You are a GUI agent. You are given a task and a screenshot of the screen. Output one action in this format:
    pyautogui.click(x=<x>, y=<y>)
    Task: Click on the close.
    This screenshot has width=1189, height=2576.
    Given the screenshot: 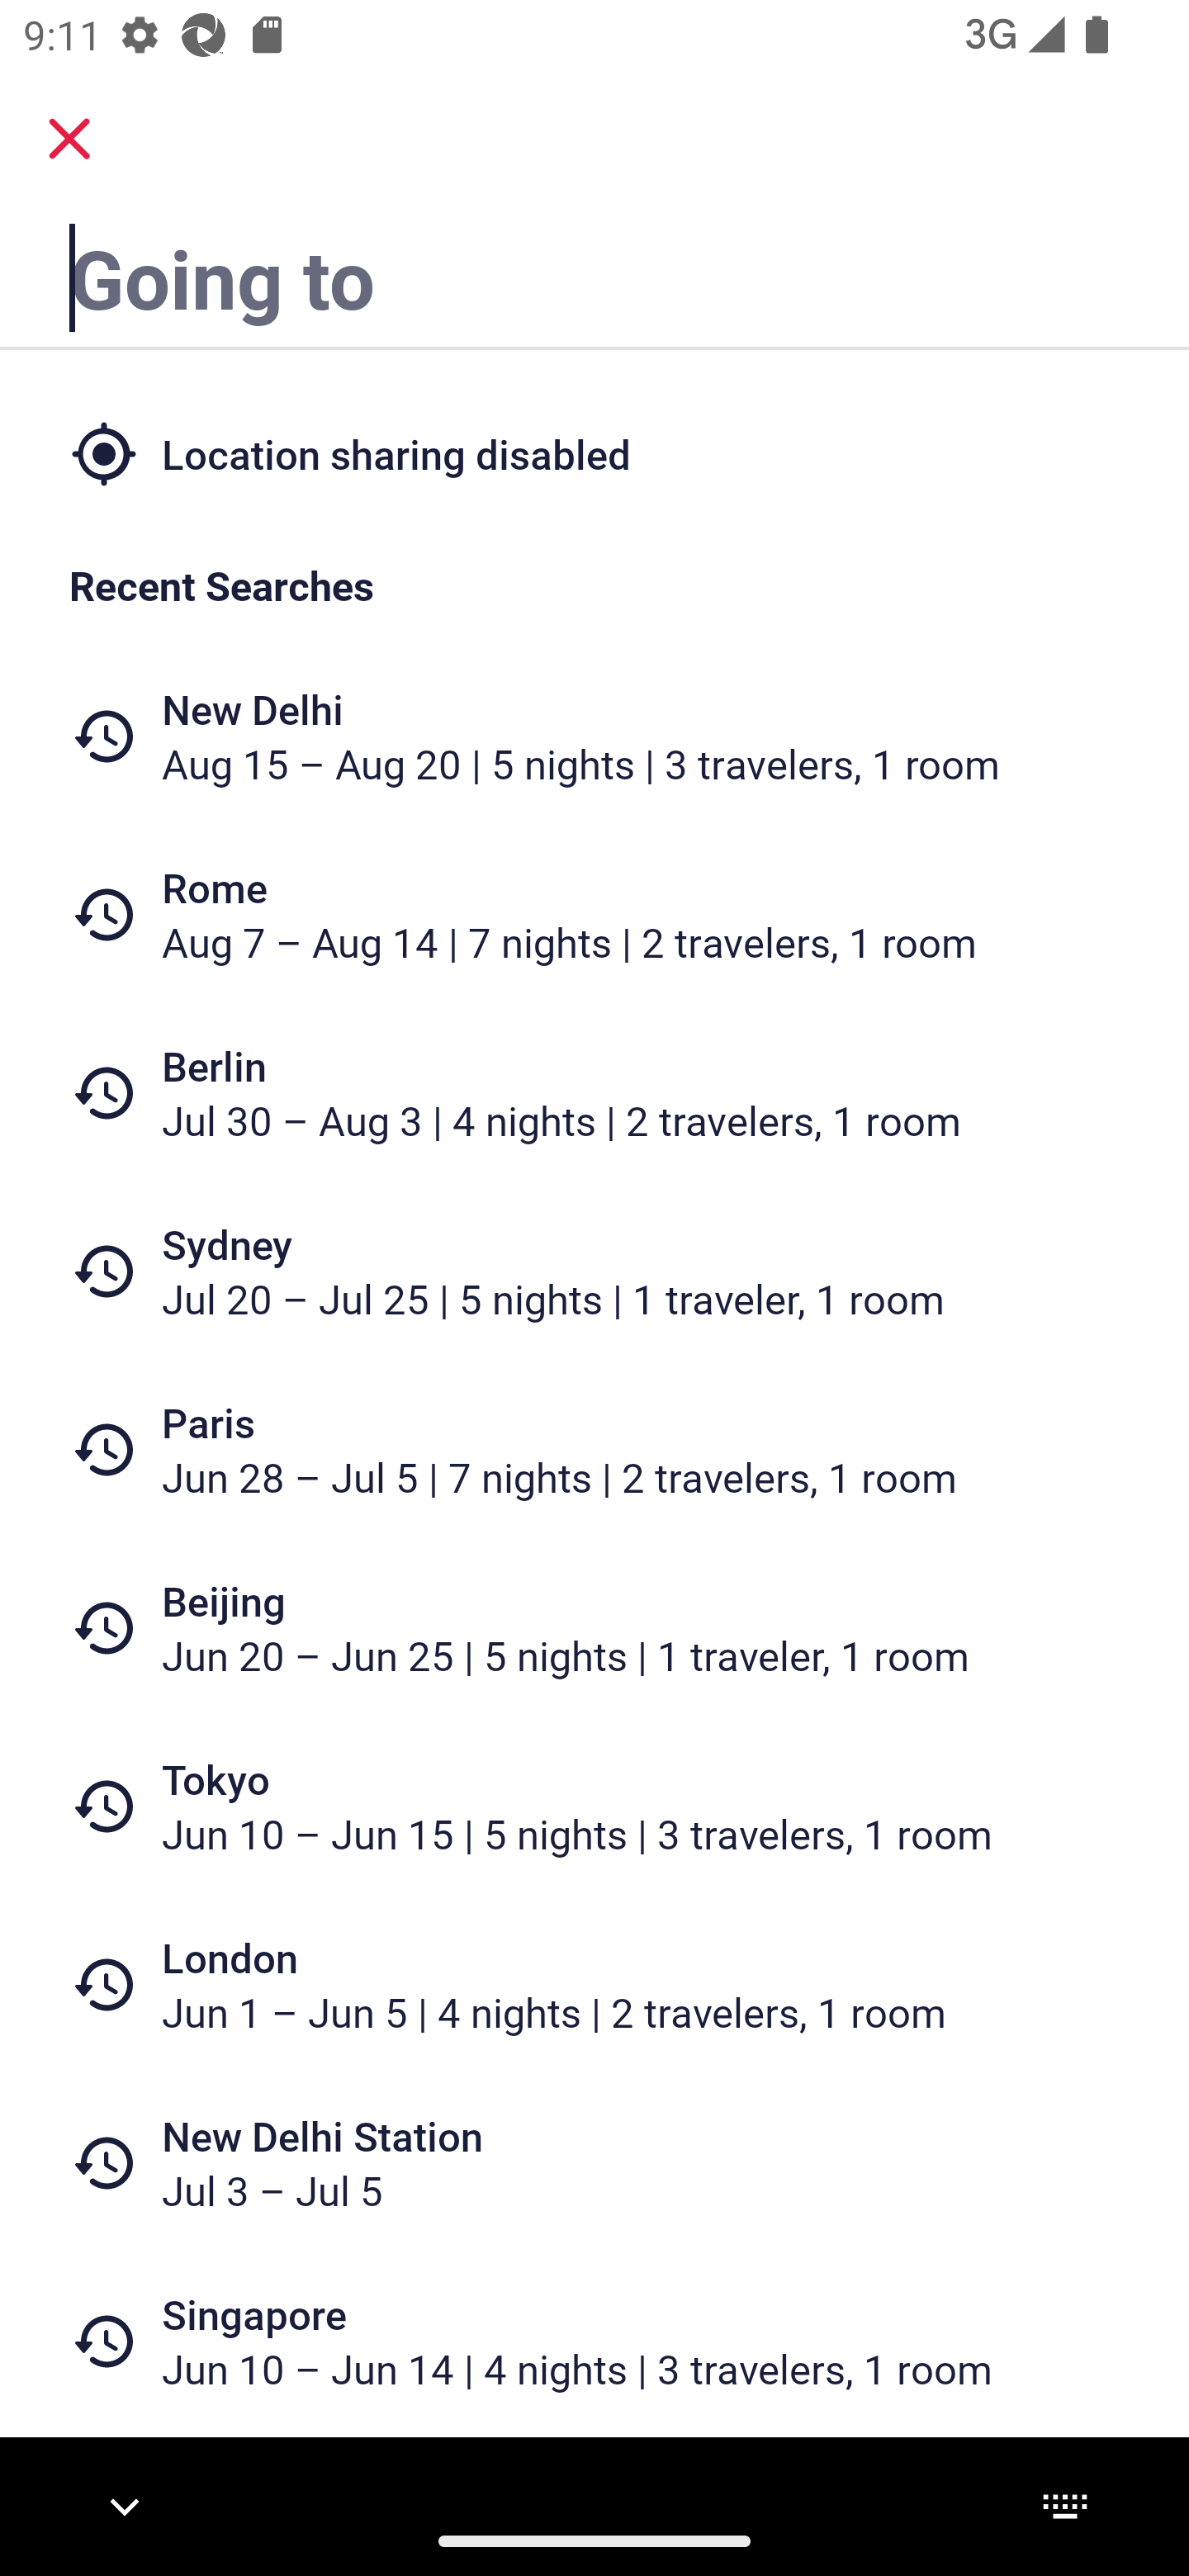 What is the action you would take?
    pyautogui.click(x=69, y=139)
    